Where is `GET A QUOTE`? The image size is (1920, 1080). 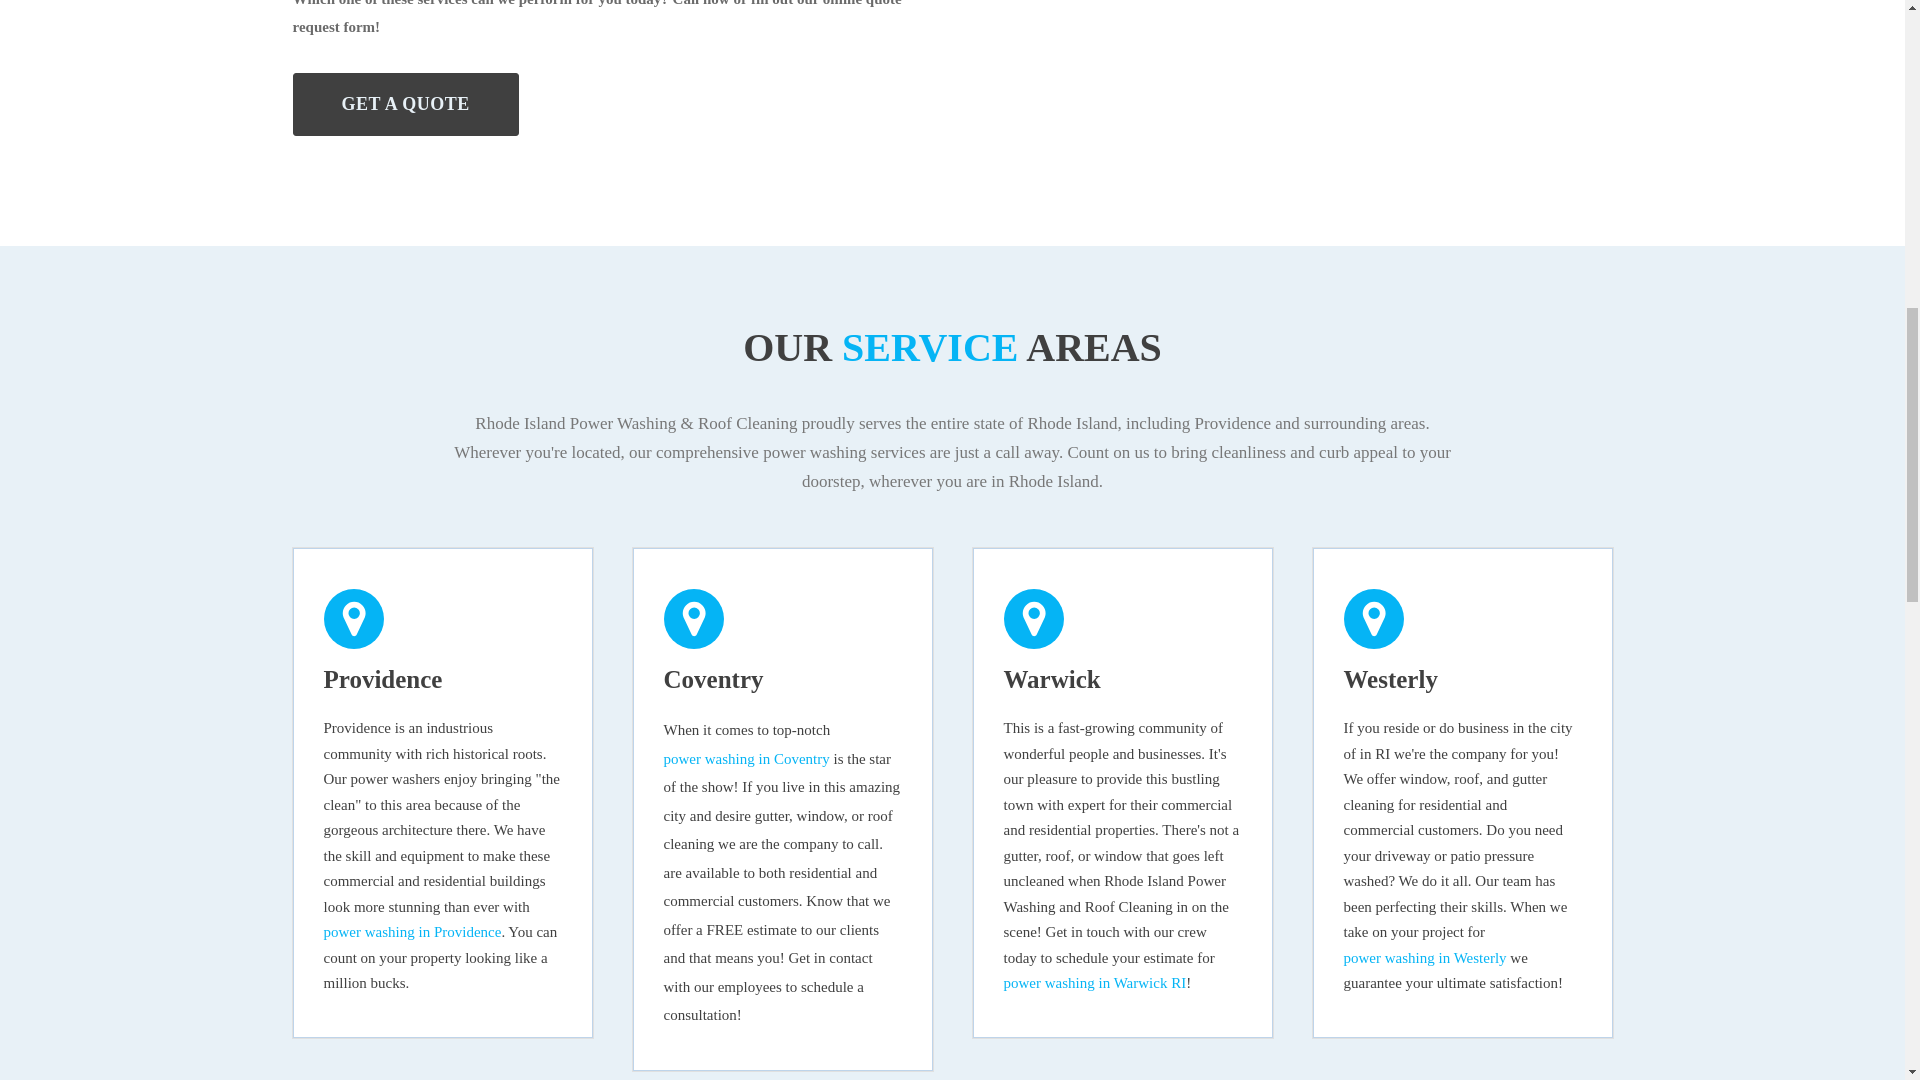 GET A QUOTE is located at coordinates (404, 104).